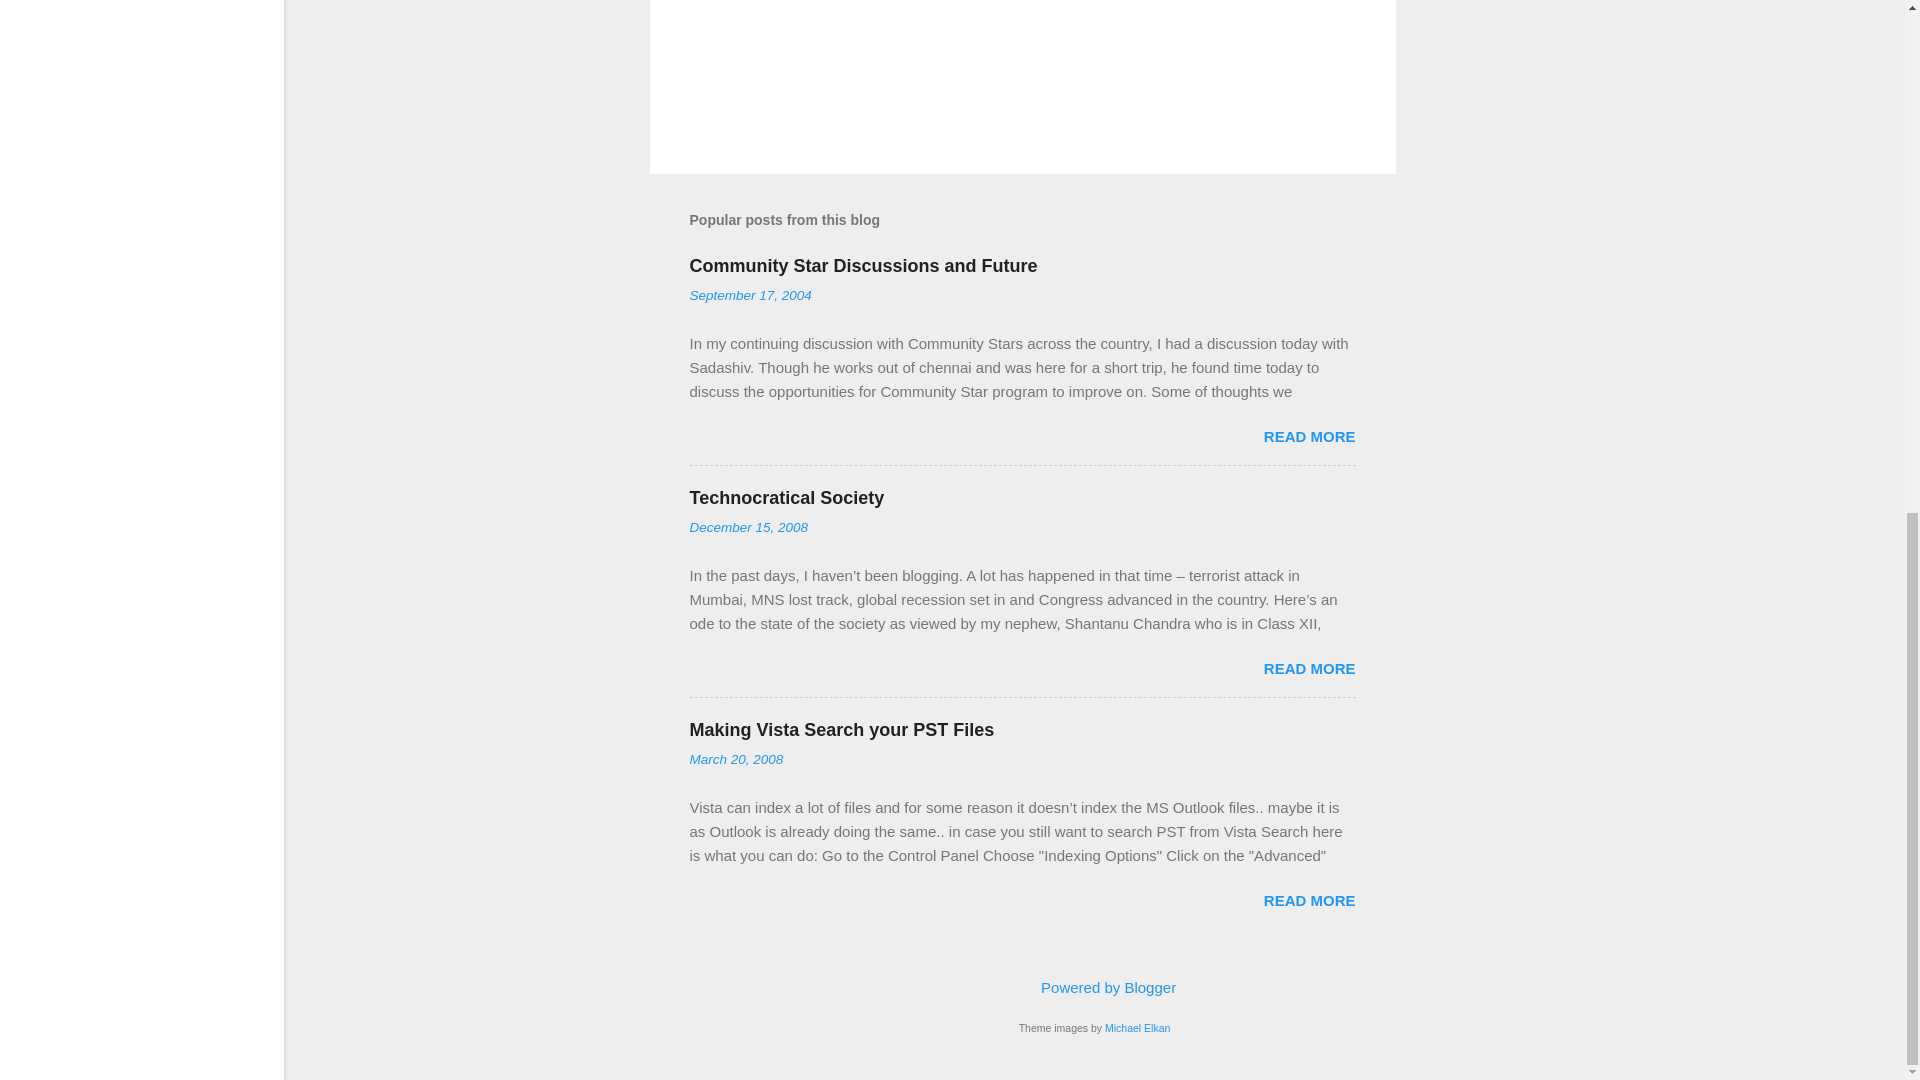 Image resolution: width=1920 pixels, height=1080 pixels. I want to click on Powered by Blogger, so click(1094, 986).